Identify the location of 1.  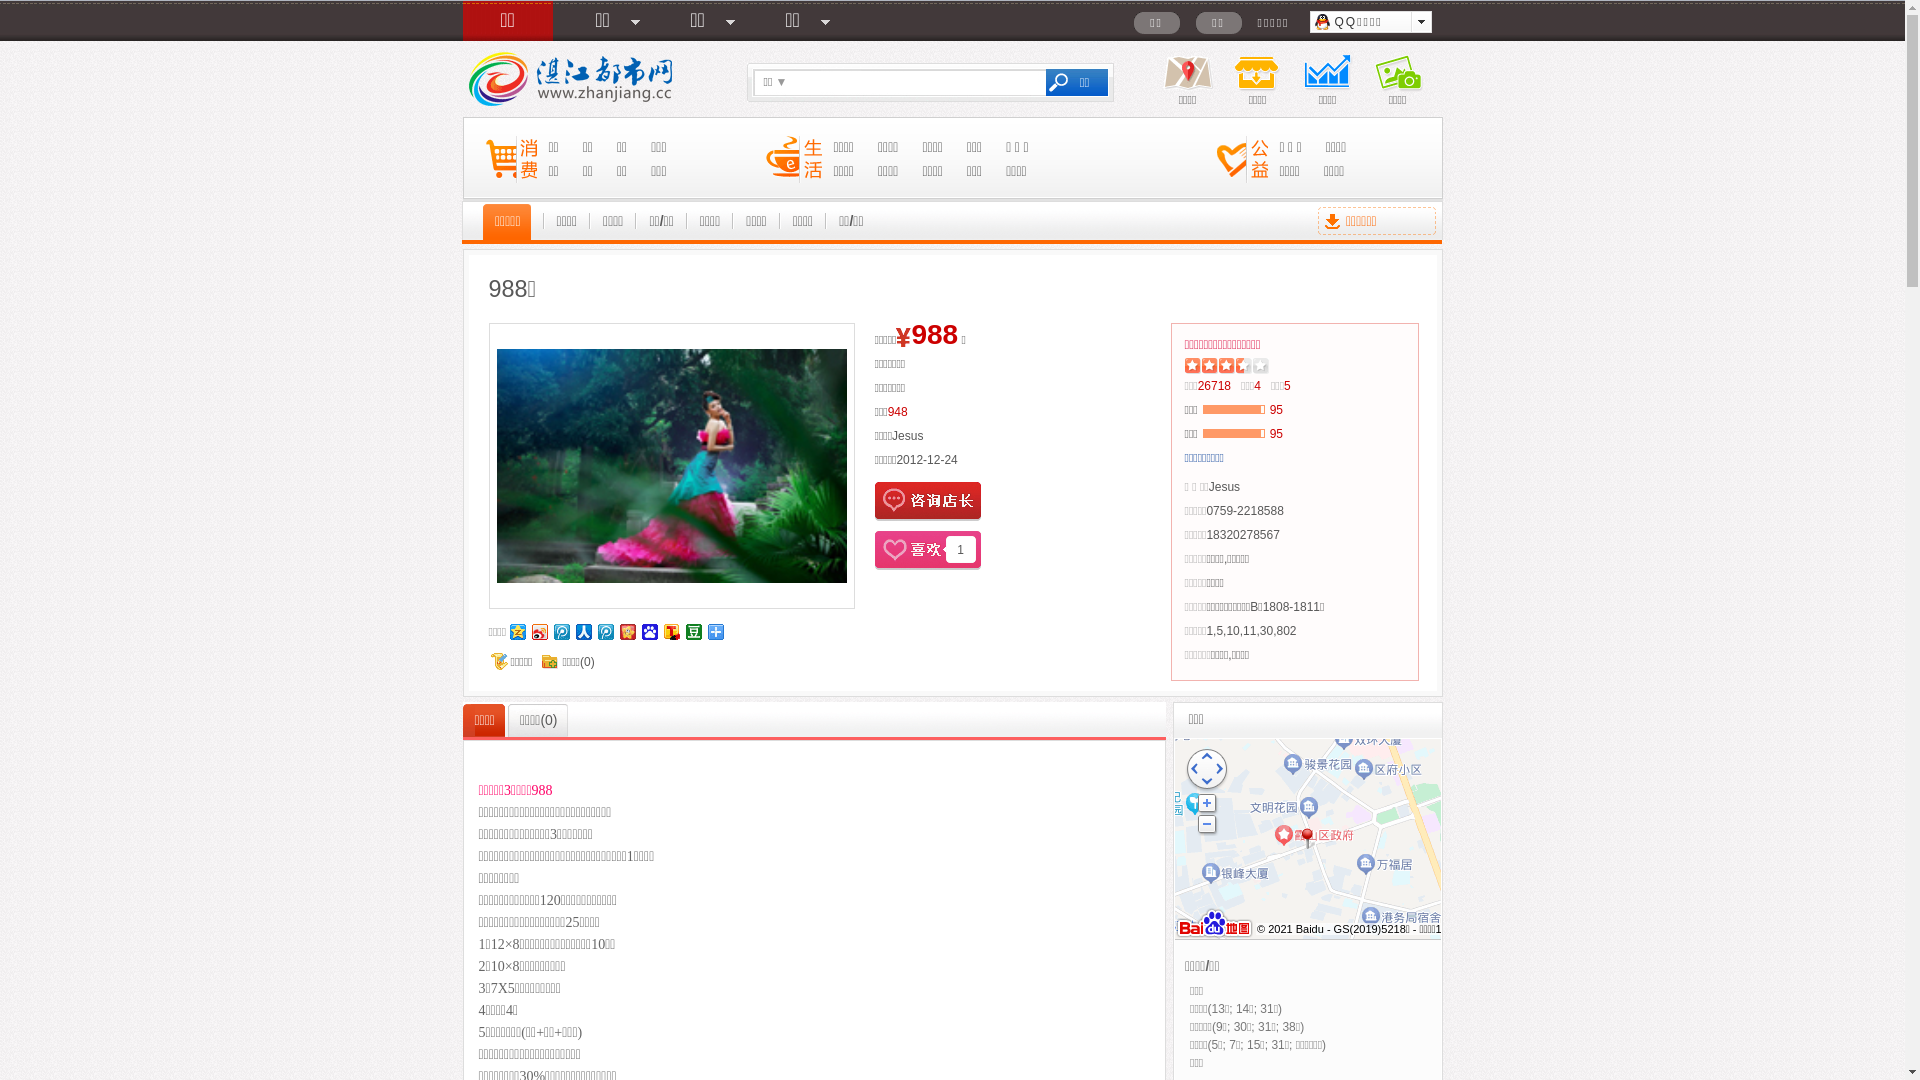
(926, 550).